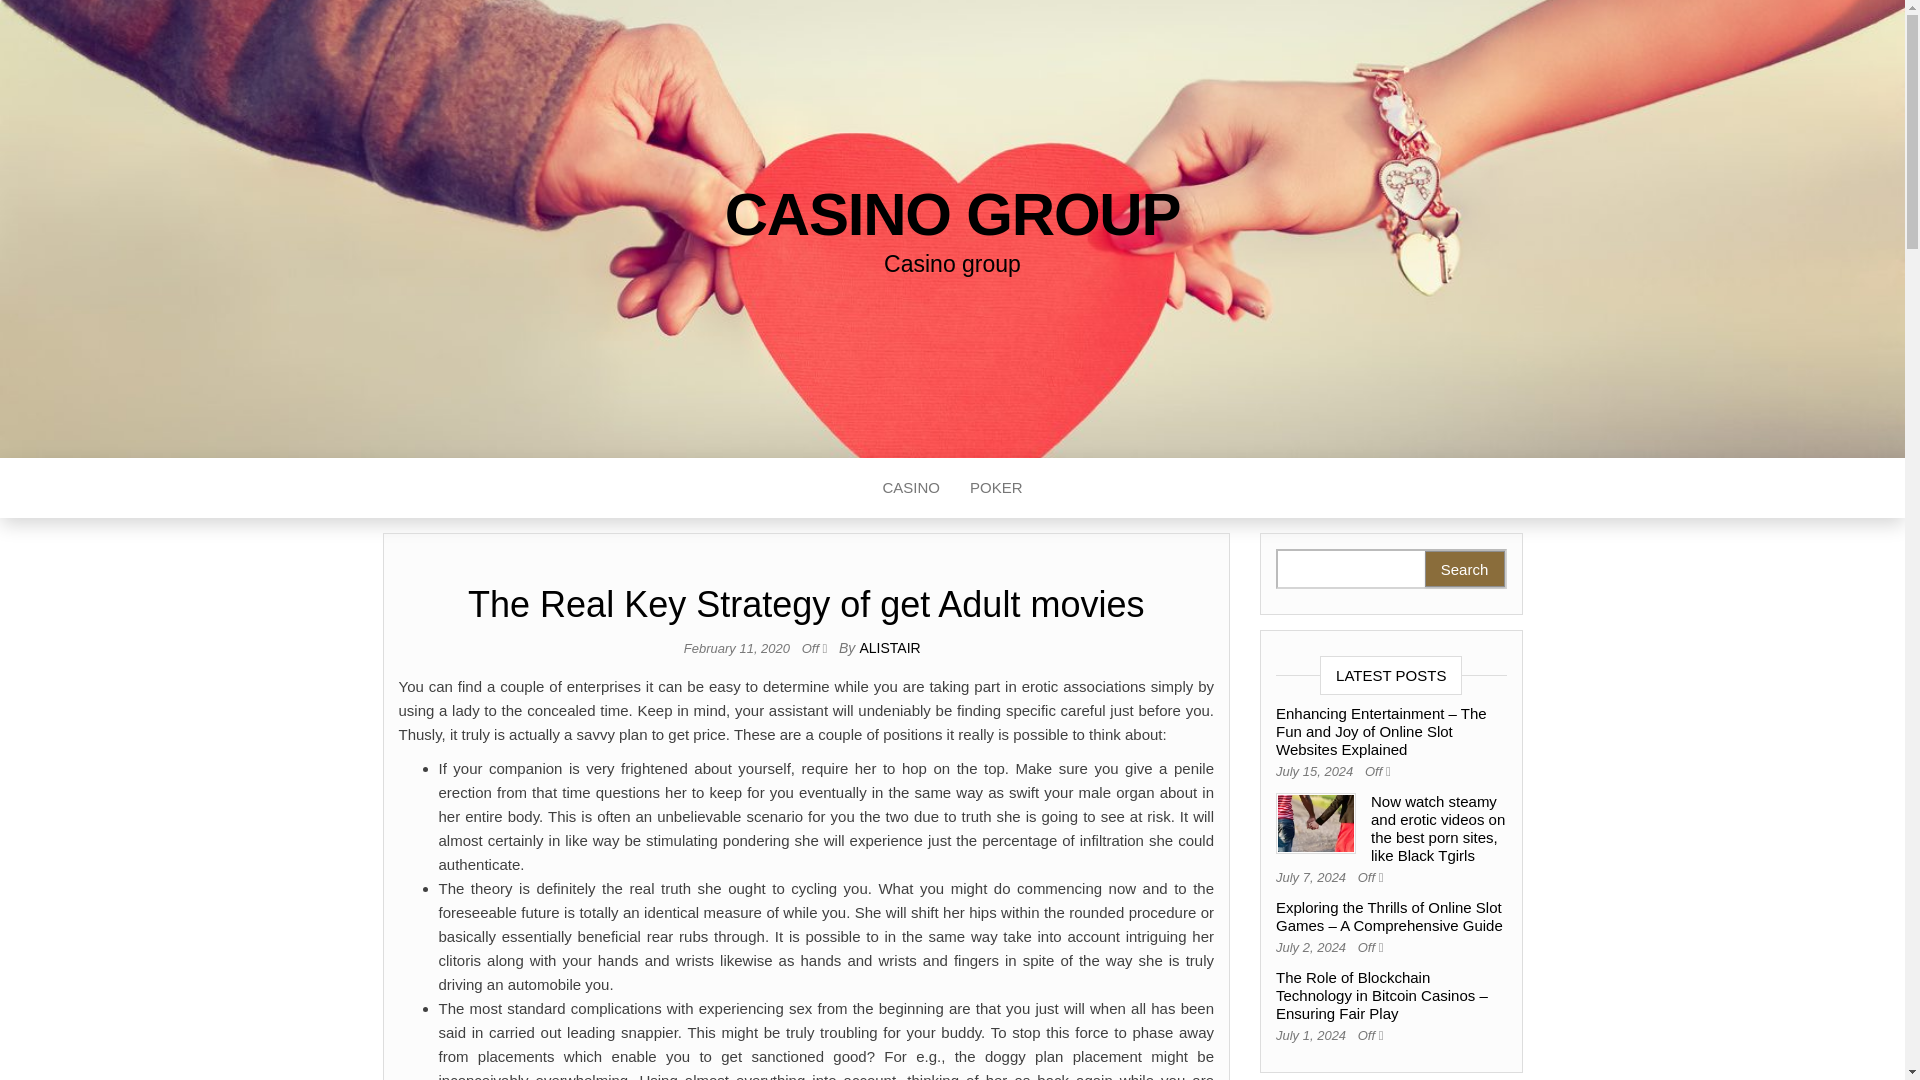  What do you see at coordinates (952, 214) in the screenshot?
I see `CASINO GROUP` at bounding box center [952, 214].